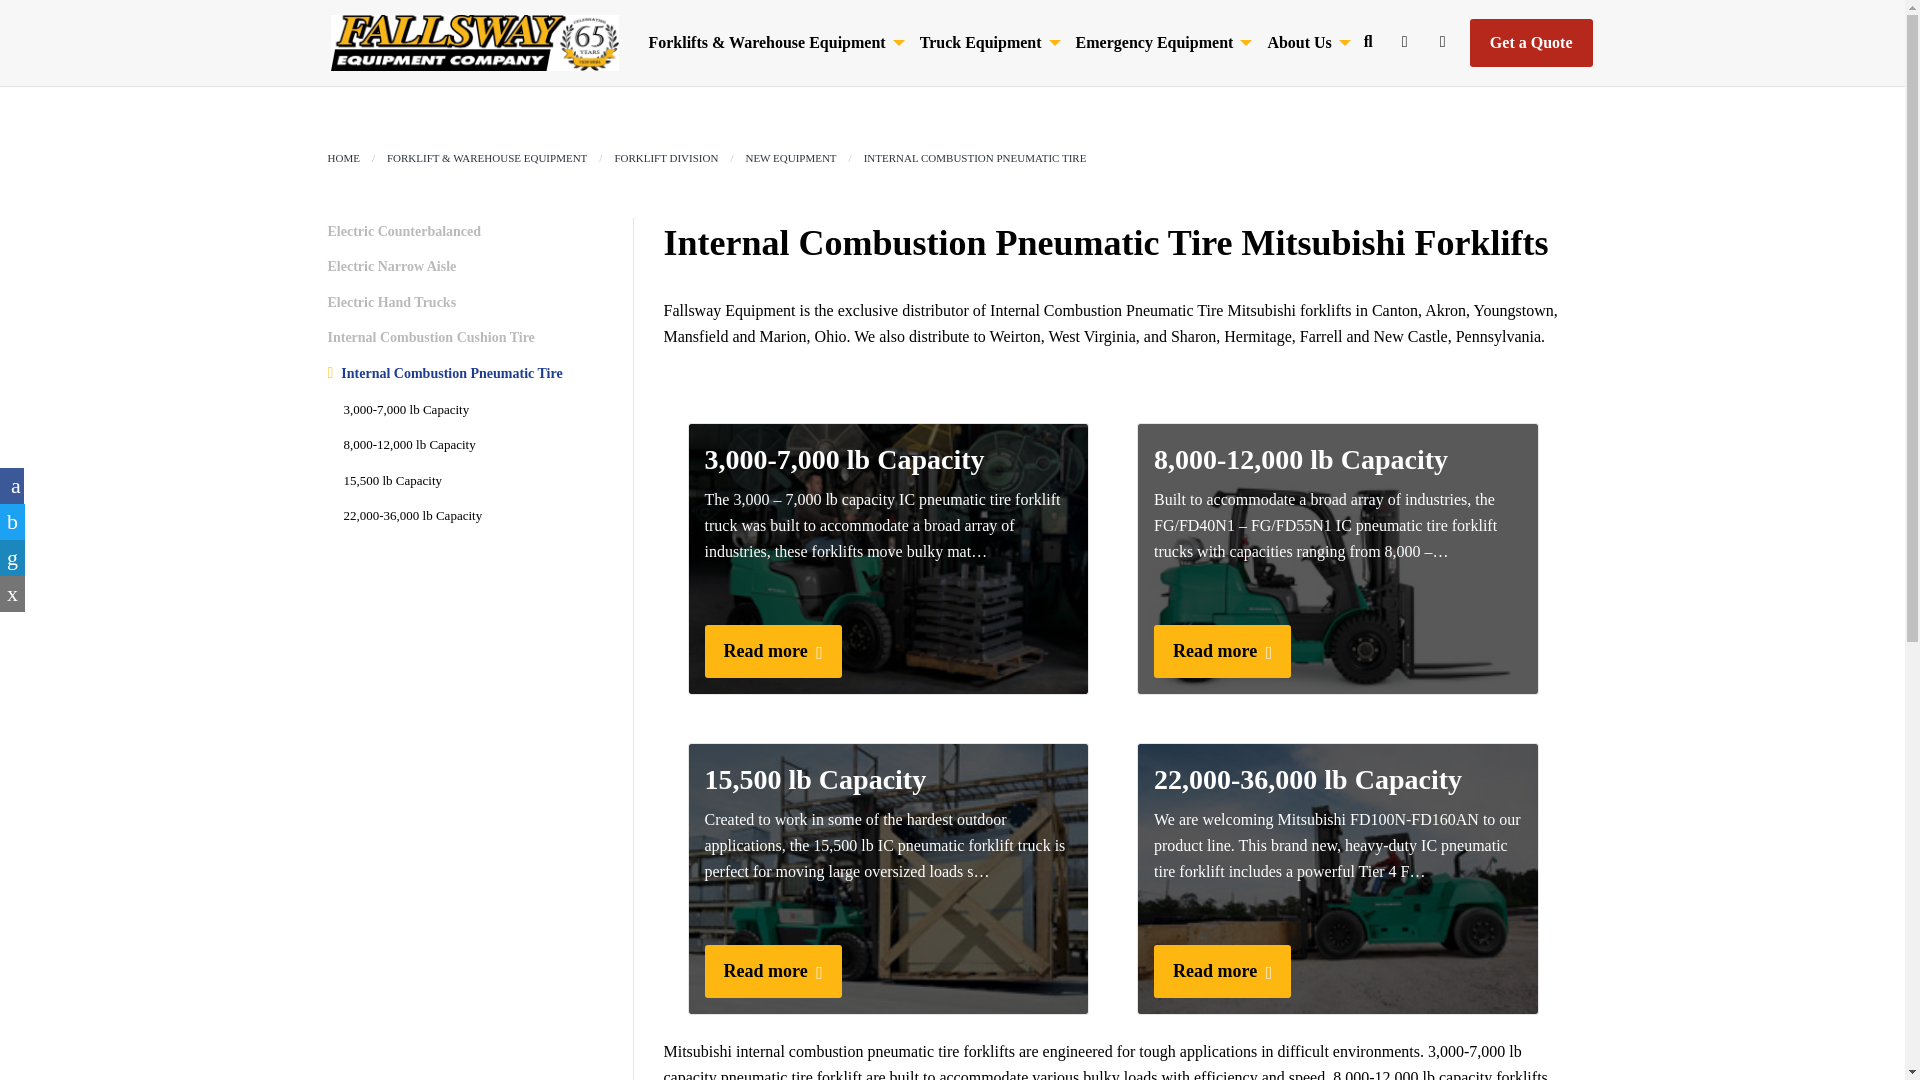 The image size is (1920, 1080). Describe the element at coordinates (474, 43) in the screenshot. I see `Fallsway 65 Year Anniversary Logo` at that location.